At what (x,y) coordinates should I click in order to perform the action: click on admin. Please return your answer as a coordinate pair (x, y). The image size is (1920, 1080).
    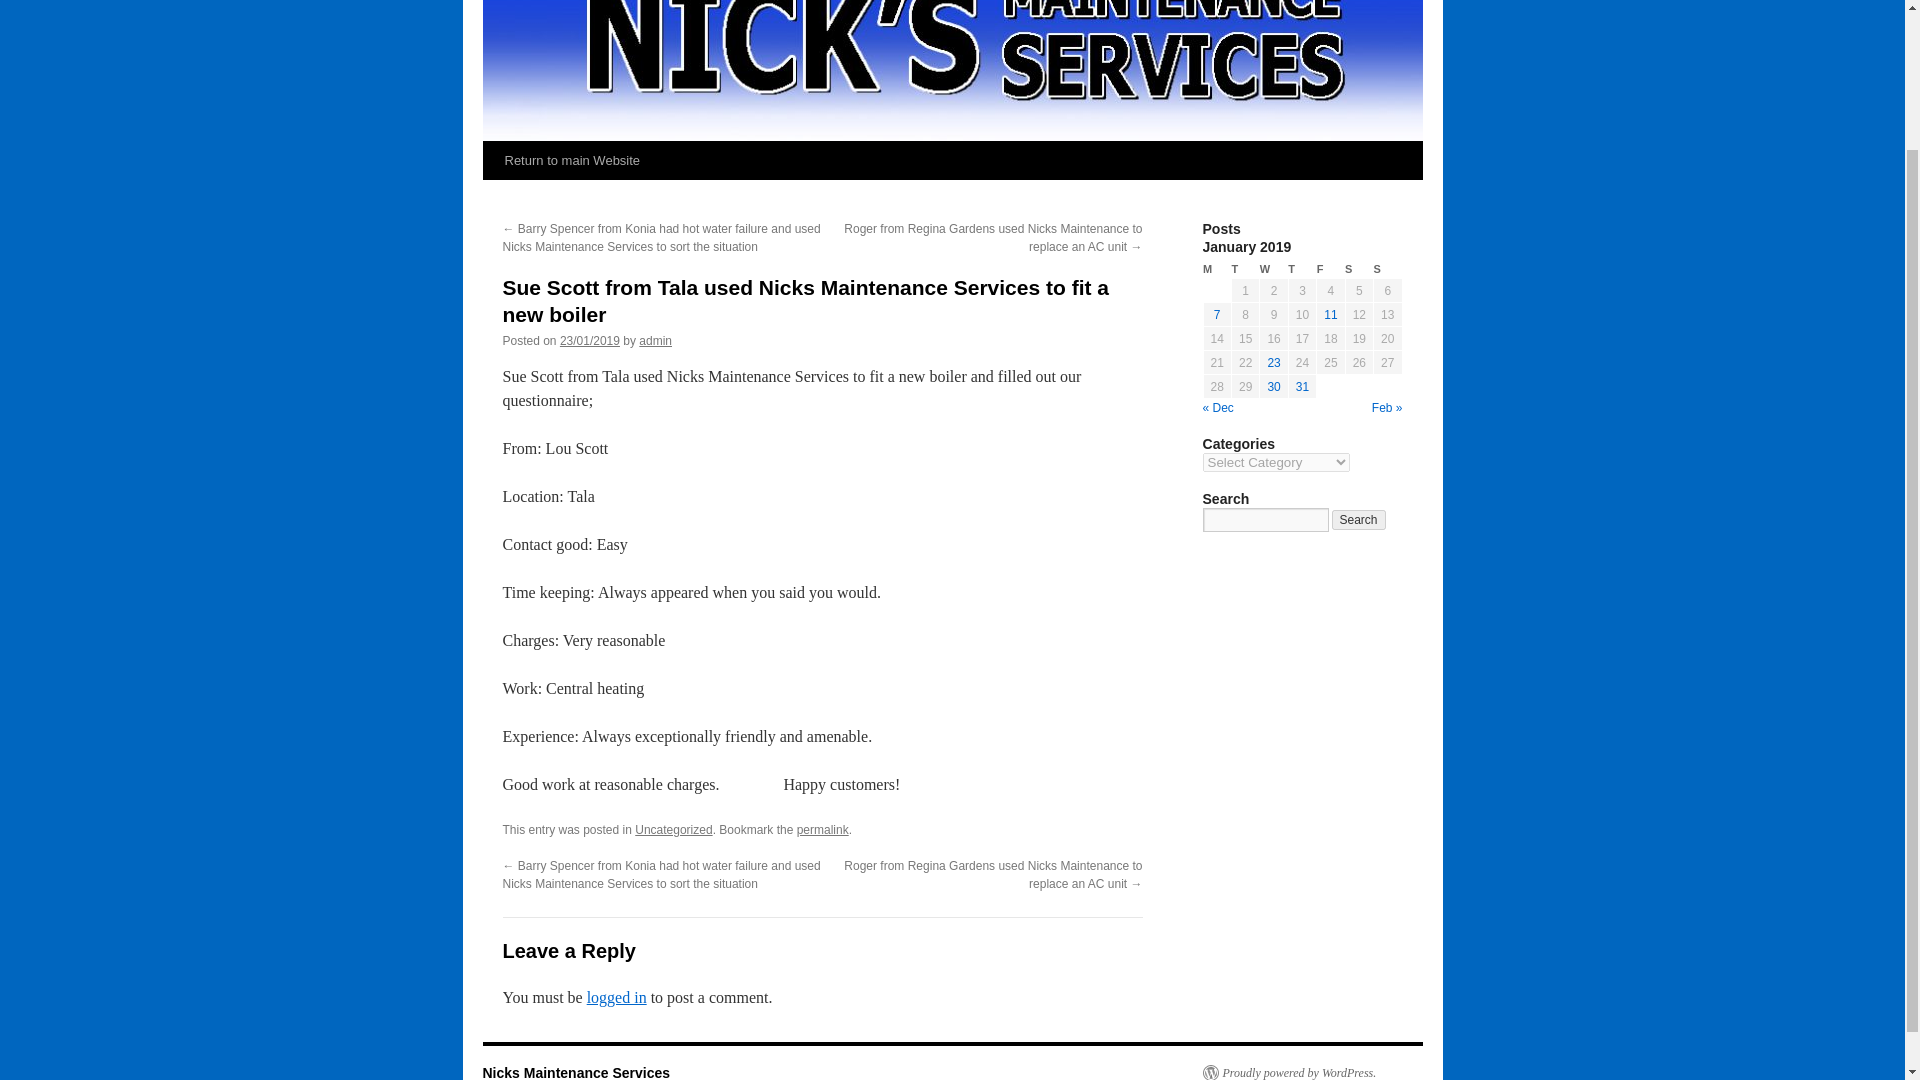
    Looking at the image, I should click on (656, 340).